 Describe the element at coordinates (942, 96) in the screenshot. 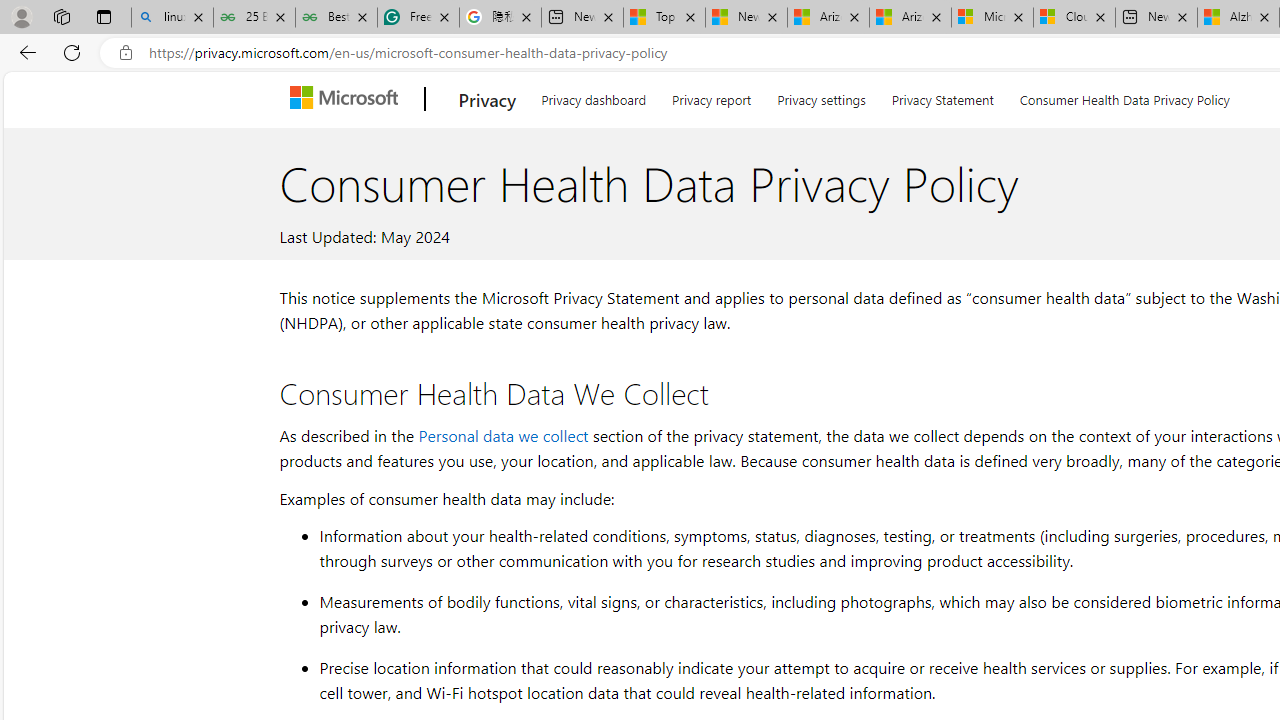

I see `Privacy Statement` at that location.